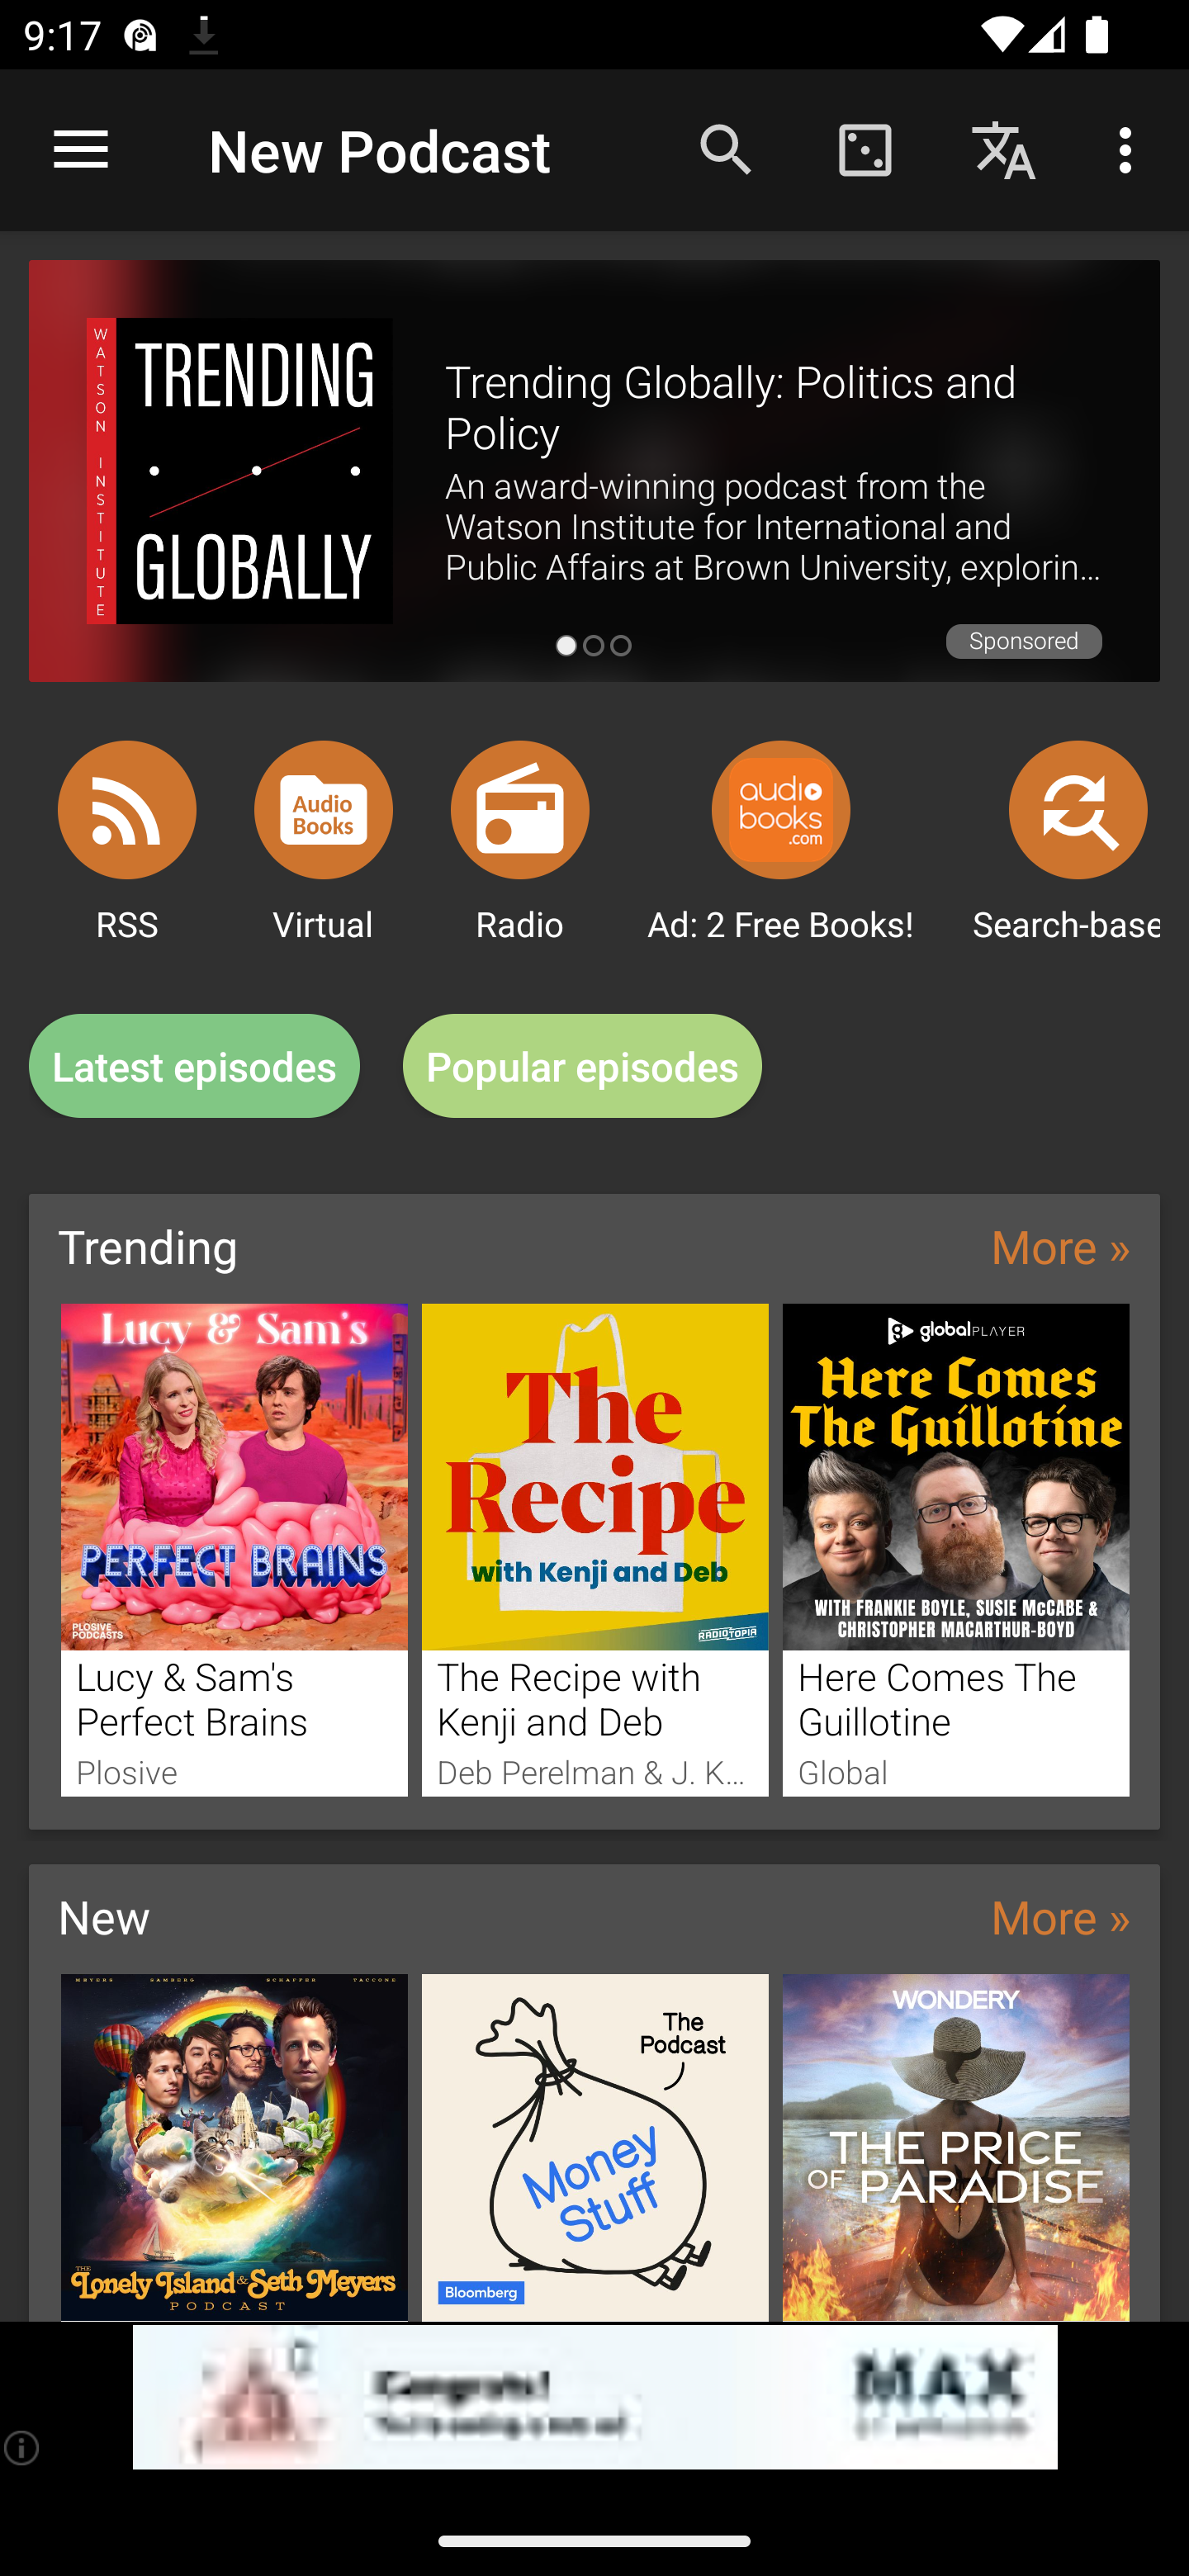 Image resolution: width=1189 pixels, height=2576 pixels. What do you see at coordinates (594, 2398) in the screenshot?
I see `app-monetization` at bounding box center [594, 2398].